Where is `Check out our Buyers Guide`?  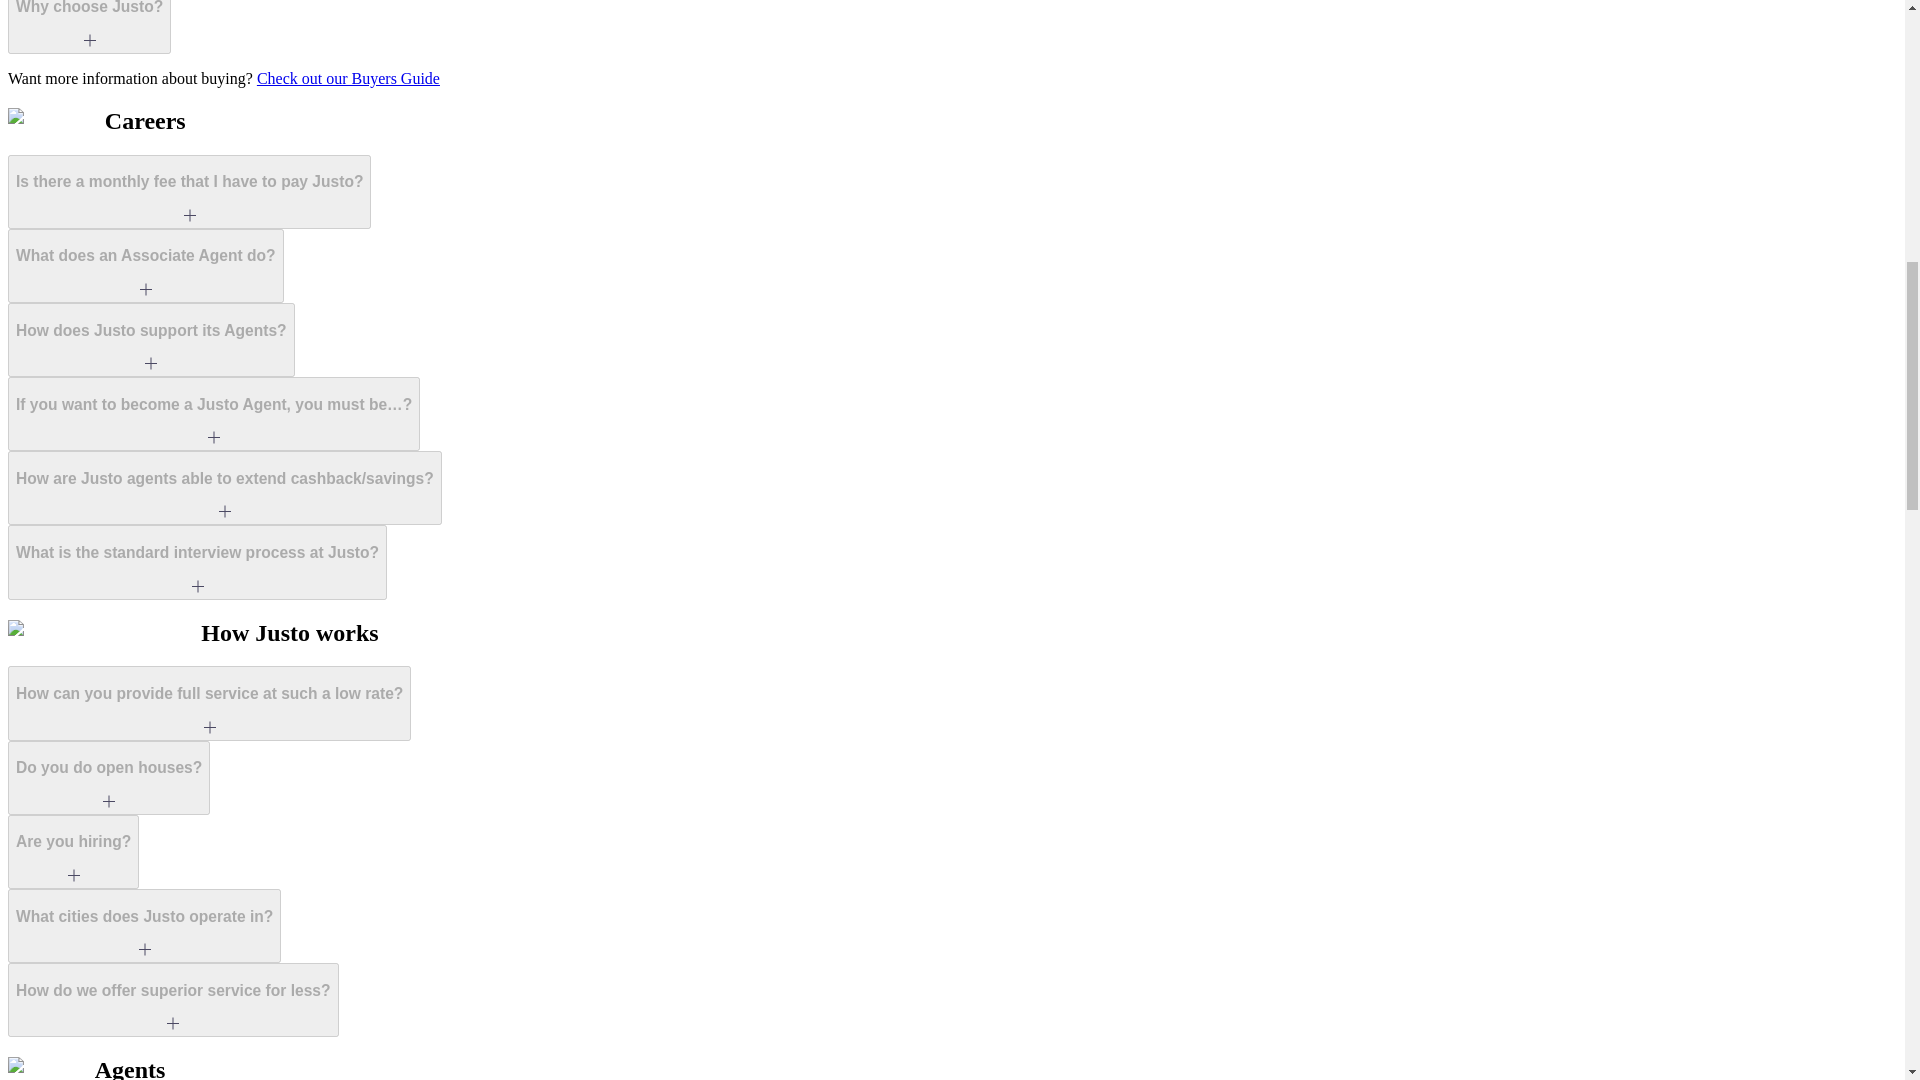
Check out our Buyers Guide is located at coordinates (348, 78).